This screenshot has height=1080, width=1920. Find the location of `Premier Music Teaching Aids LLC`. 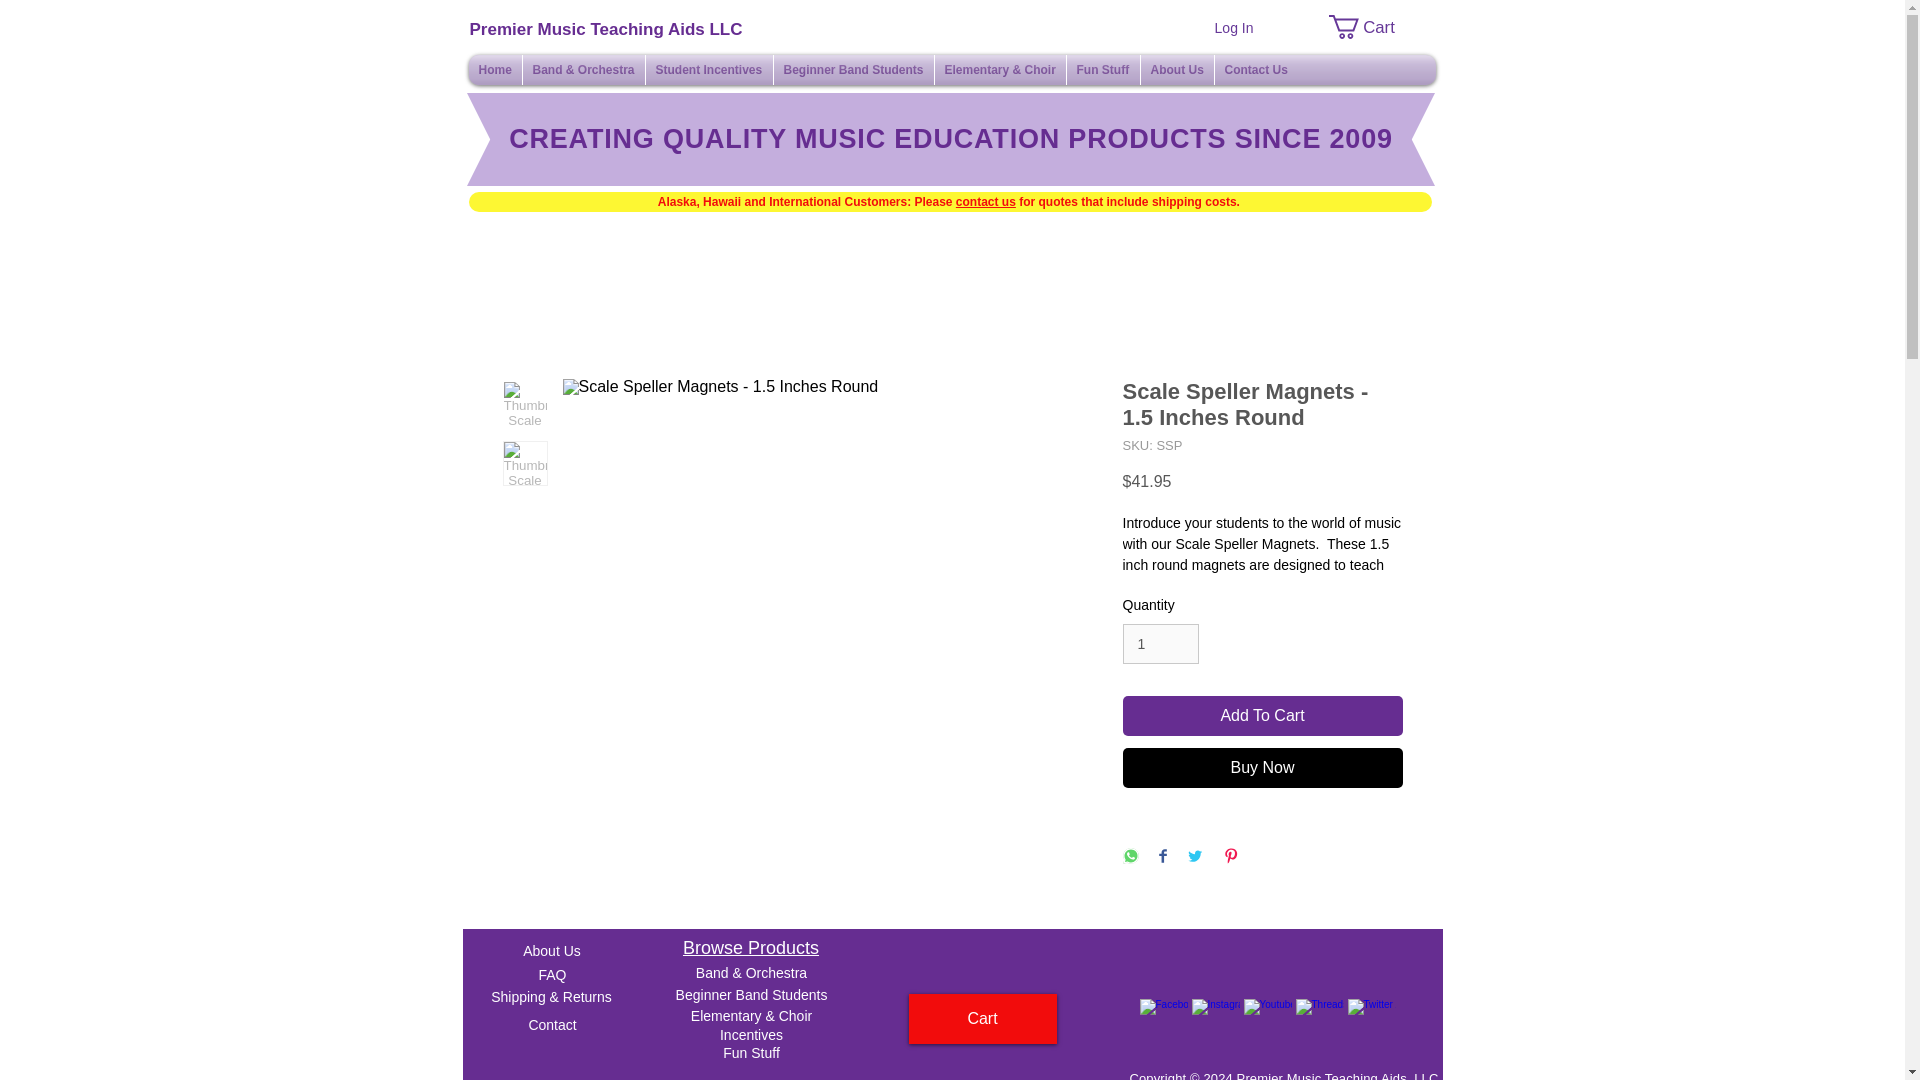

Premier Music Teaching Aids LLC is located at coordinates (606, 30).